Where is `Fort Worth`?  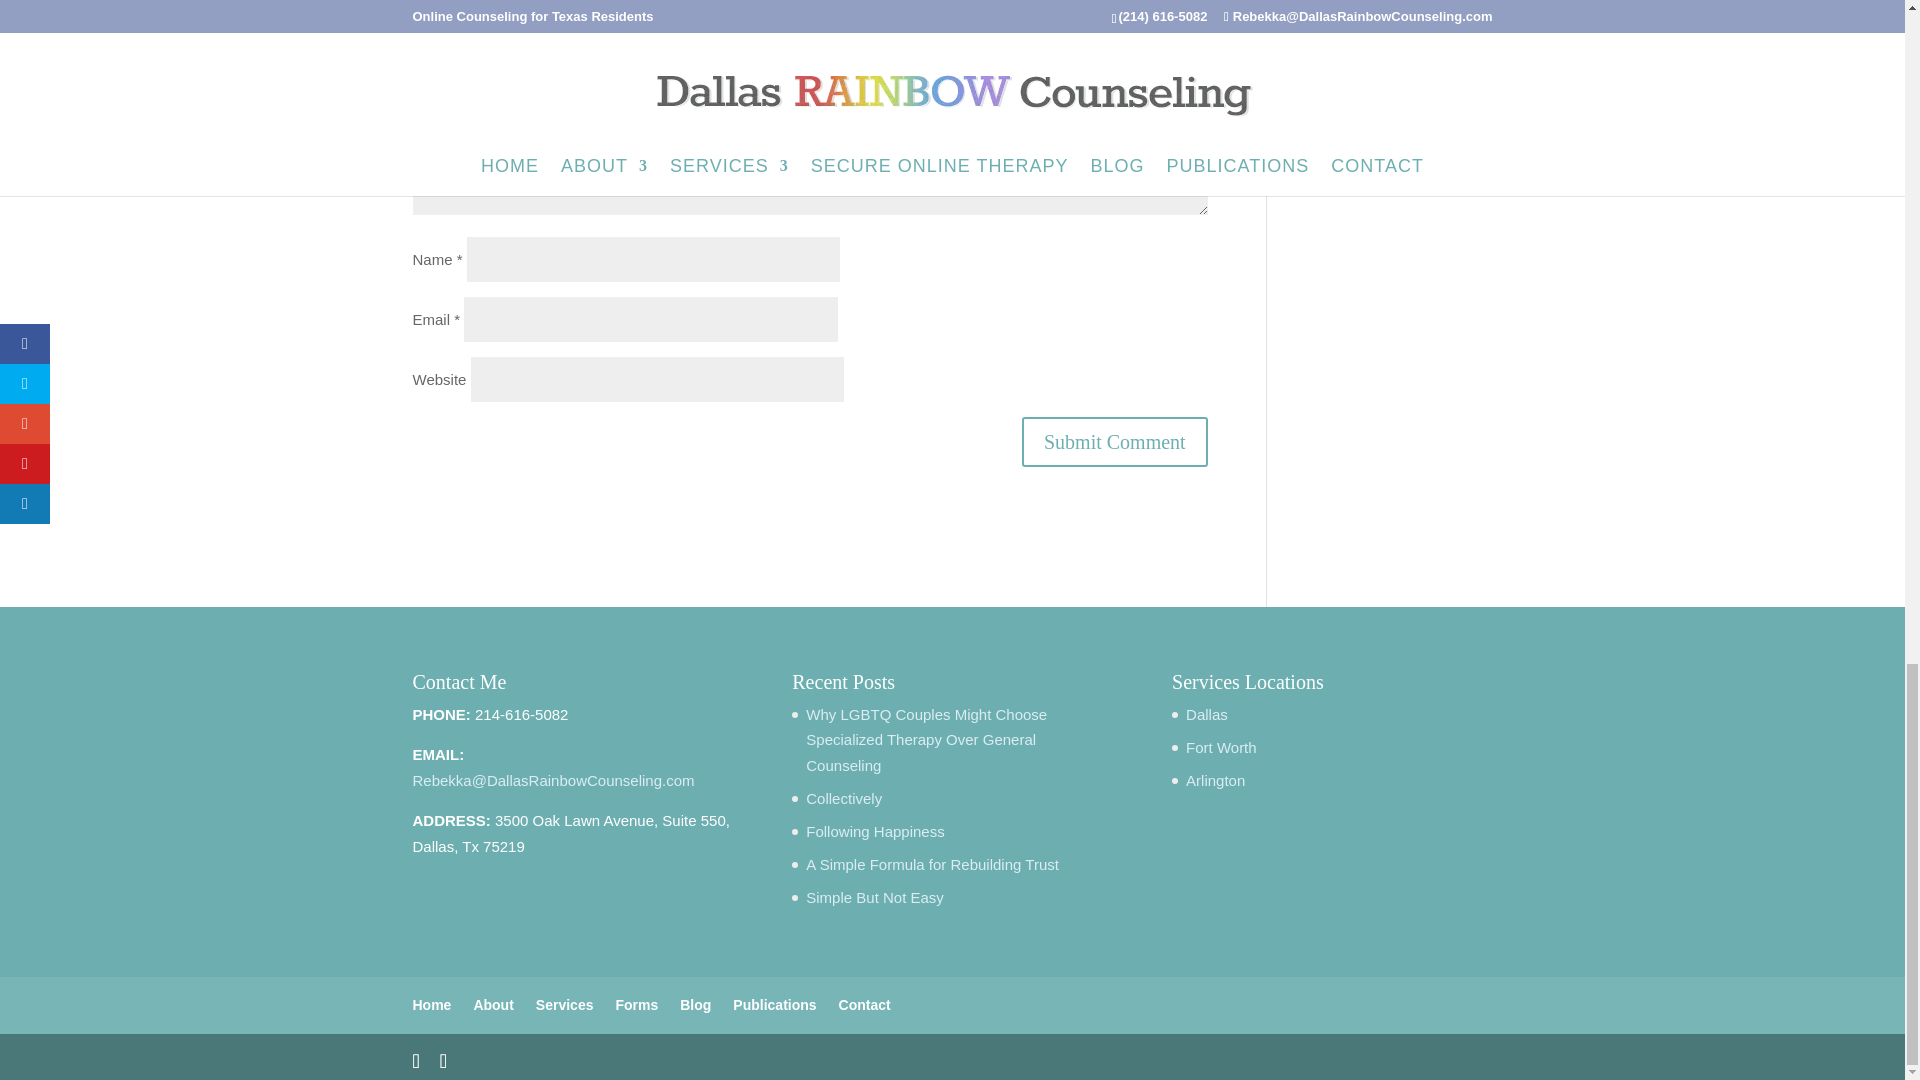
Fort Worth is located at coordinates (1222, 747).